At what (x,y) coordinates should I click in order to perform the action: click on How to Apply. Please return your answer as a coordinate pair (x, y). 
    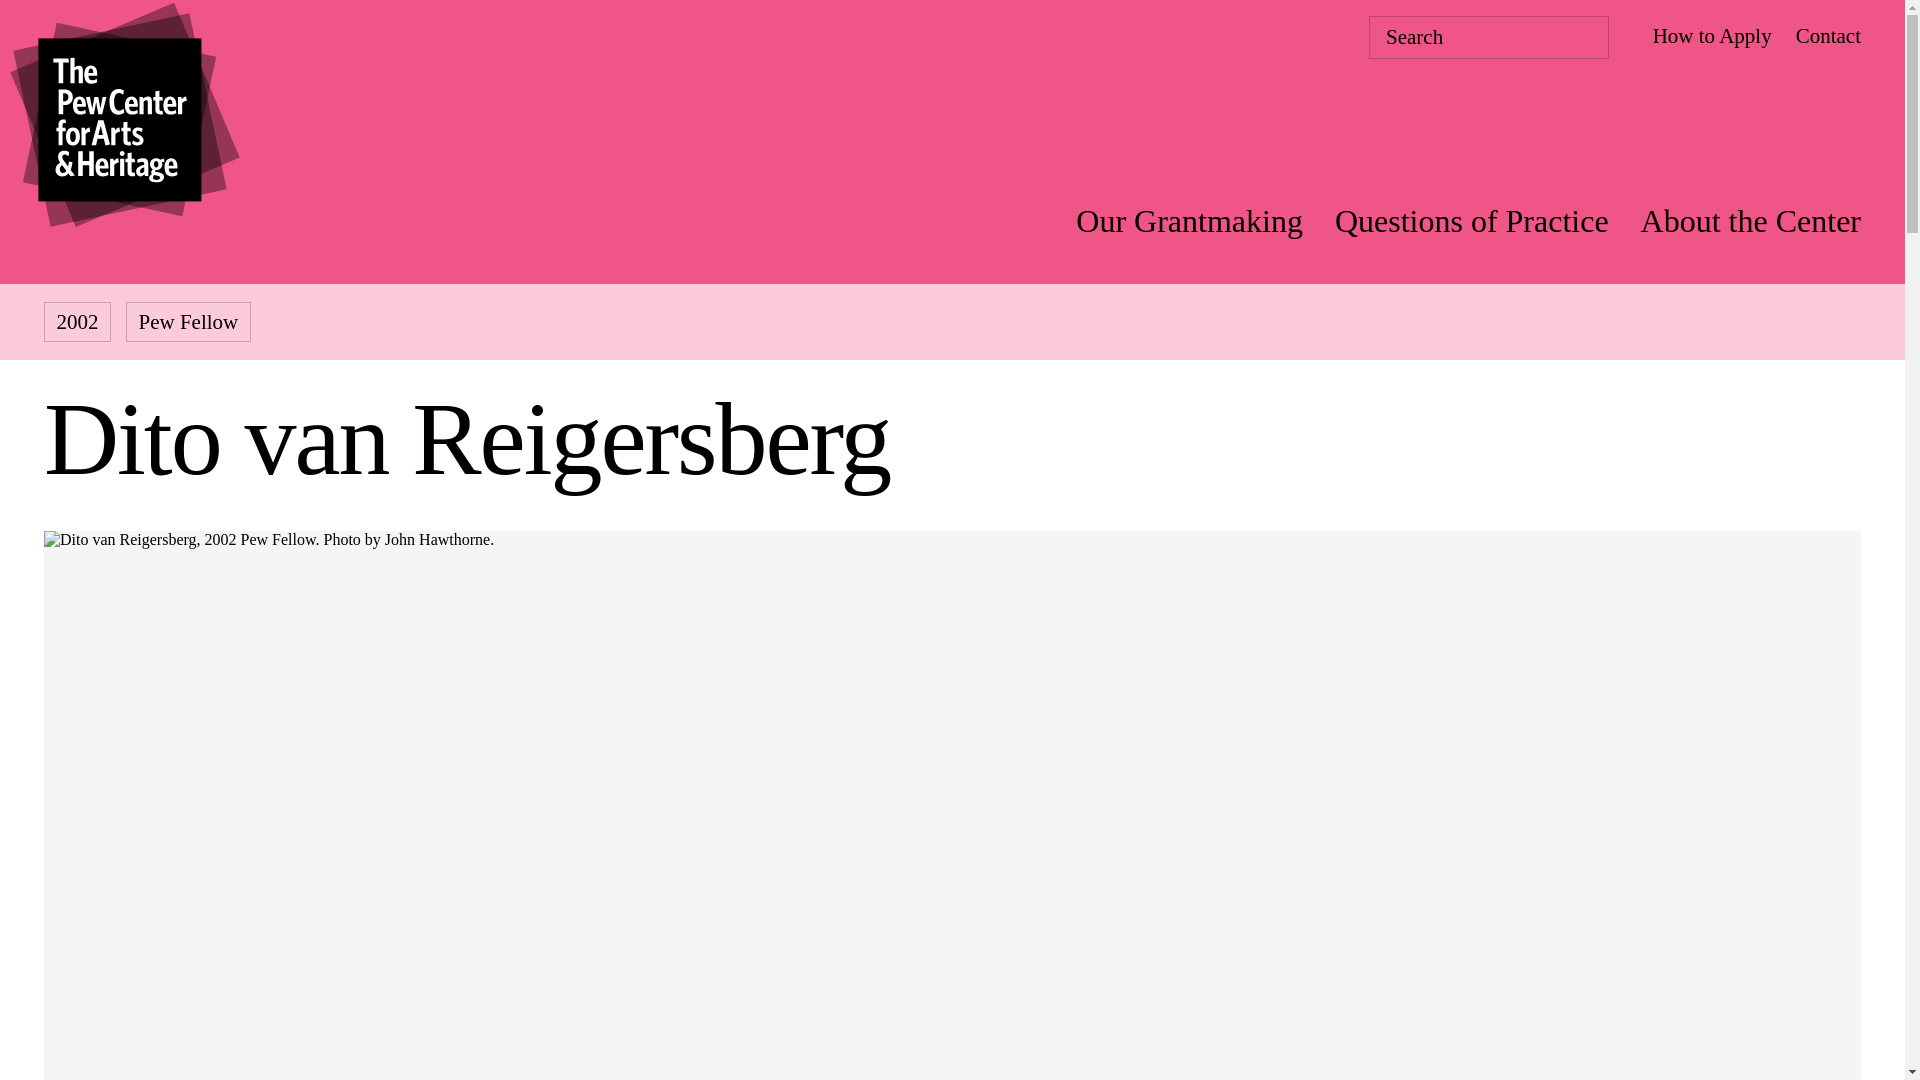
    Looking at the image, I should click on (1712, 35).